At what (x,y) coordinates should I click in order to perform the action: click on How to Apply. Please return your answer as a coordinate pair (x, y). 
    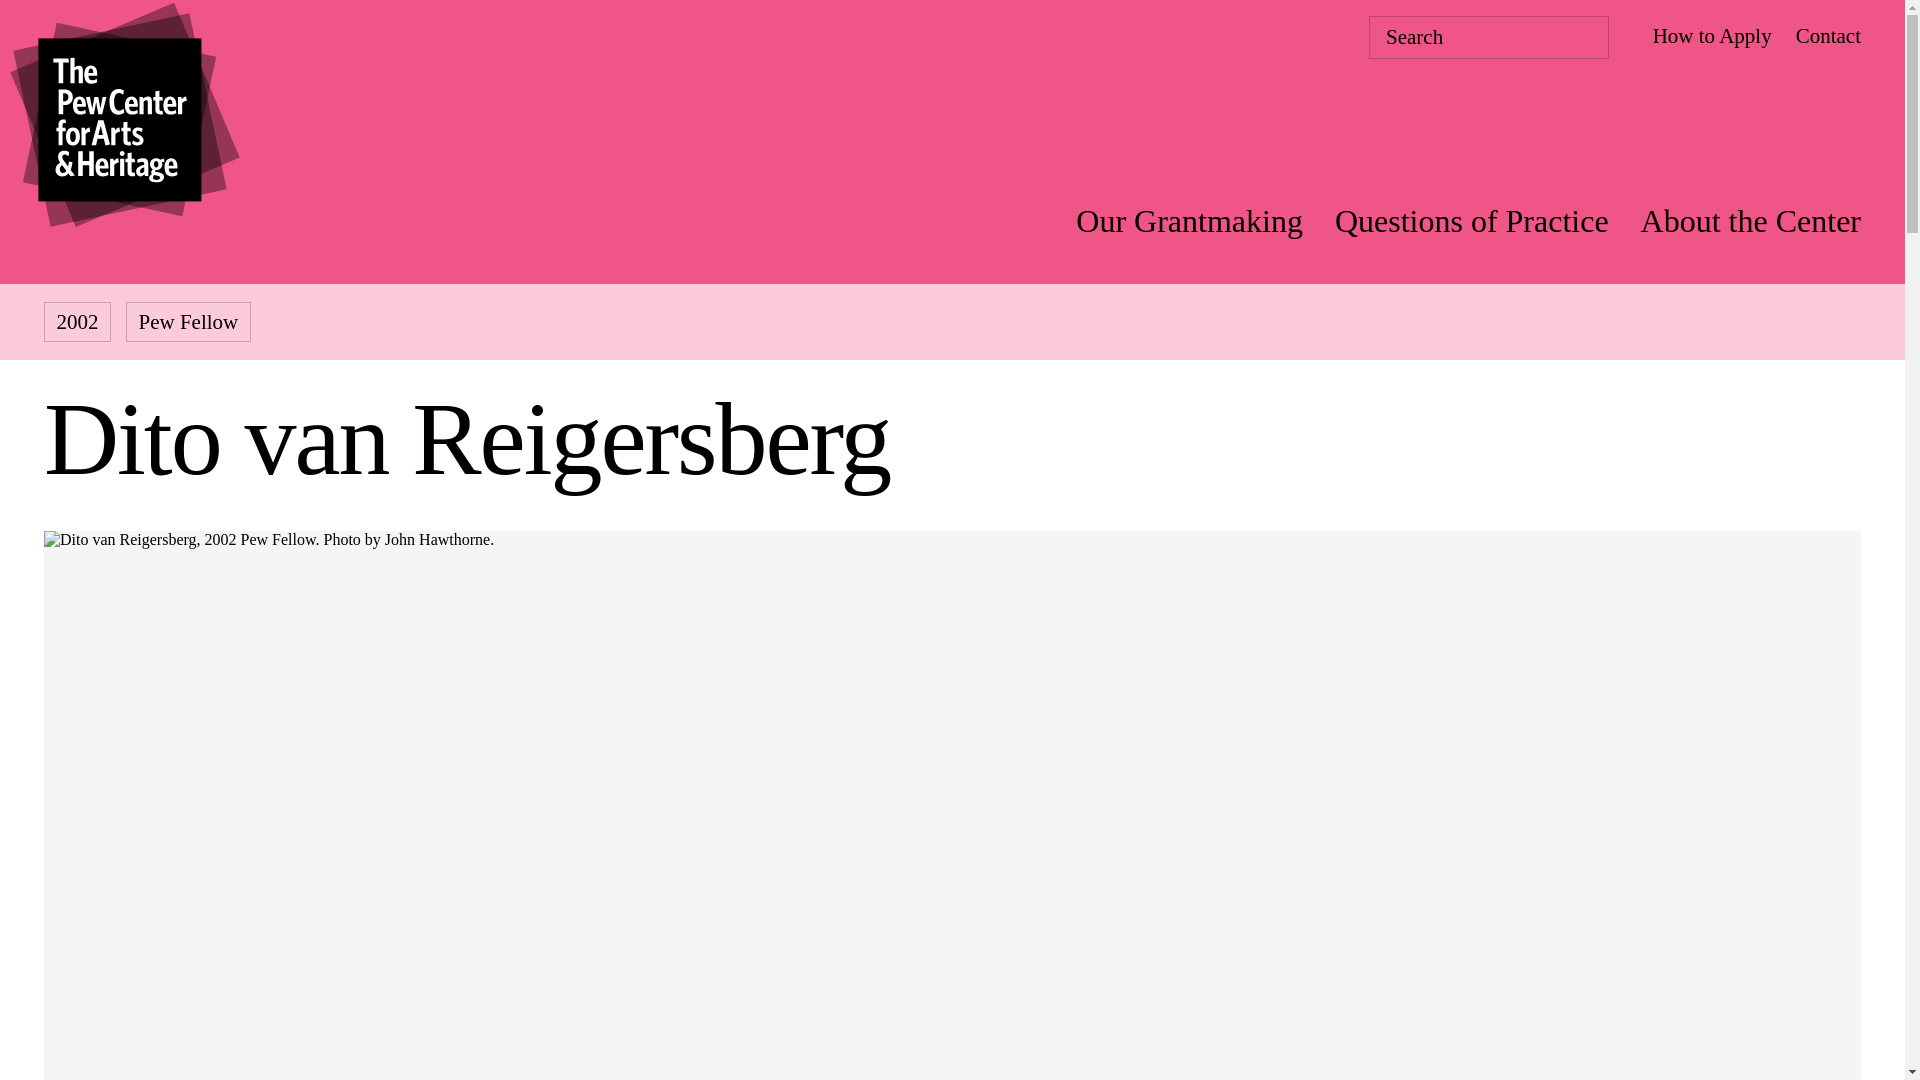
    Looking at the image, I should click on (1712, 35).